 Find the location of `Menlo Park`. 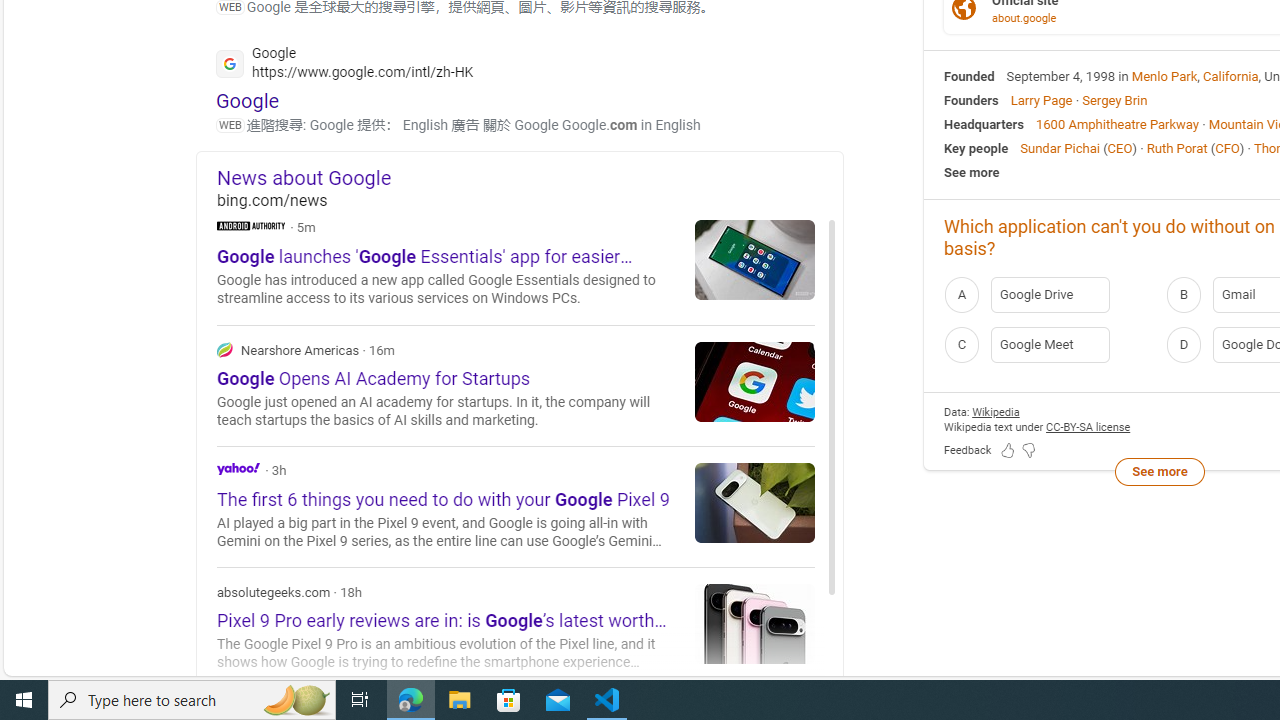

Menlo Park is located at coordinates (1164, 76).